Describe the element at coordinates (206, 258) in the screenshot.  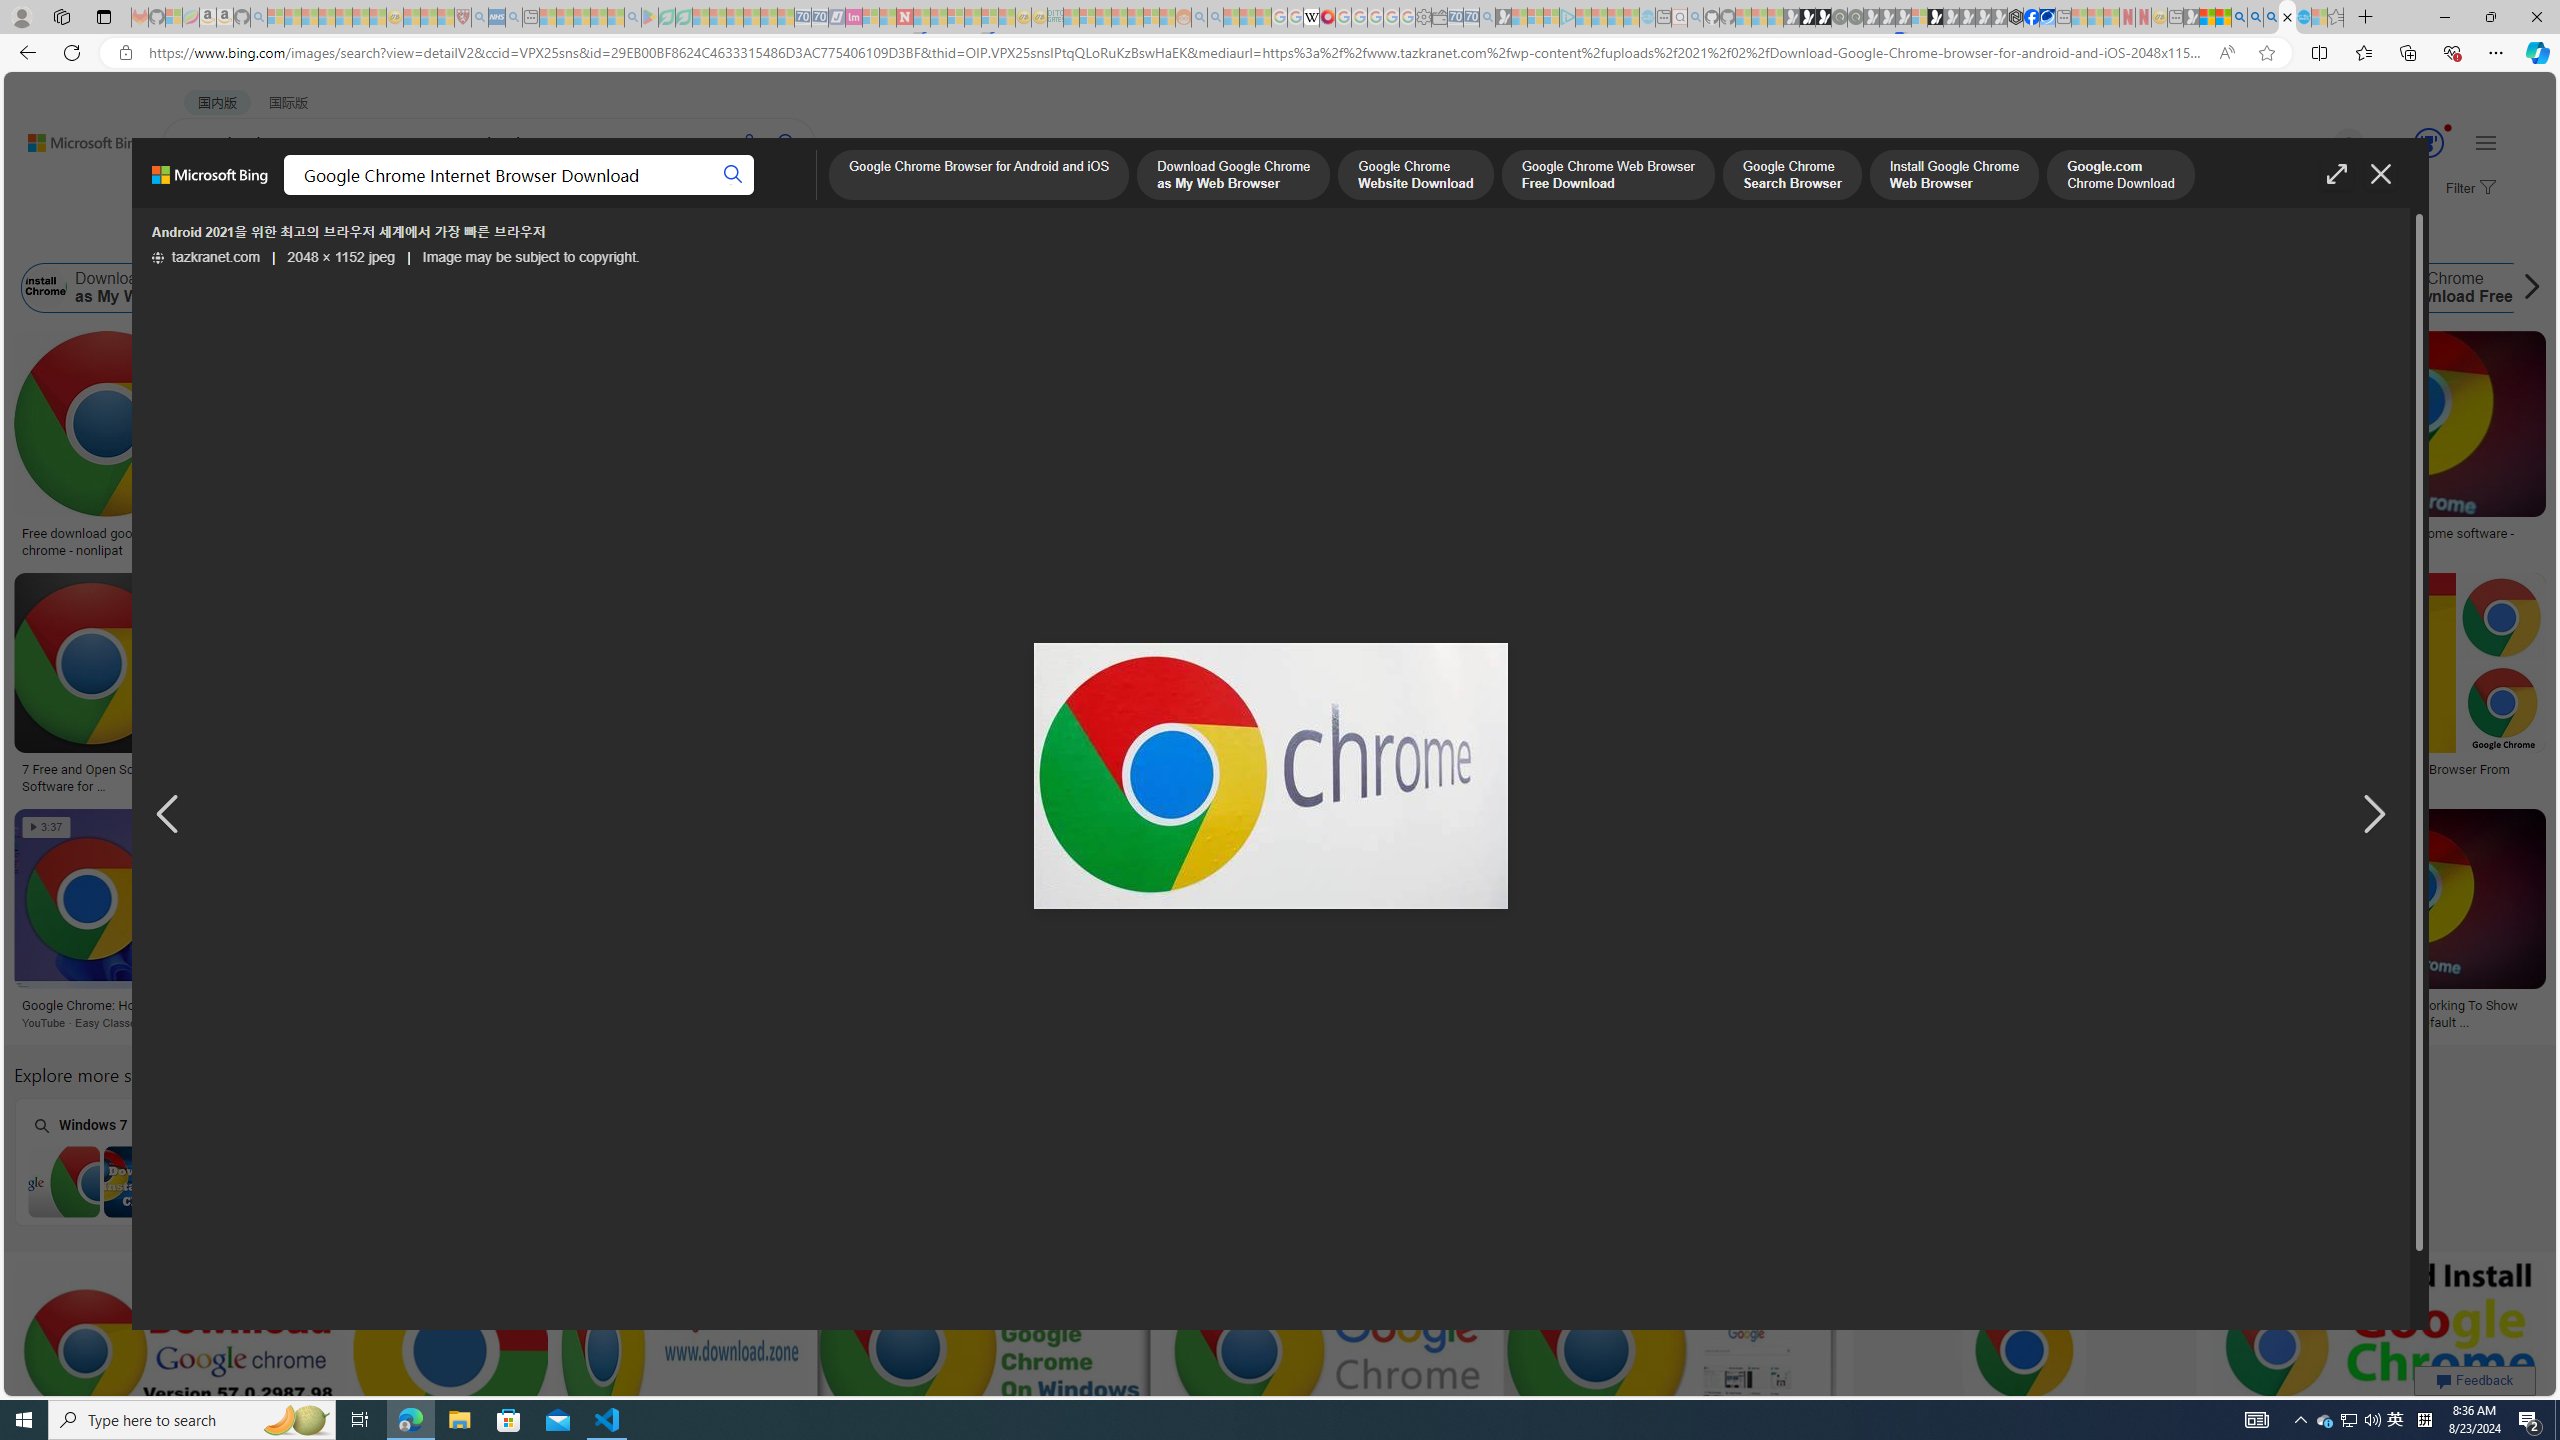
I see `tazkranet.com` at that location.